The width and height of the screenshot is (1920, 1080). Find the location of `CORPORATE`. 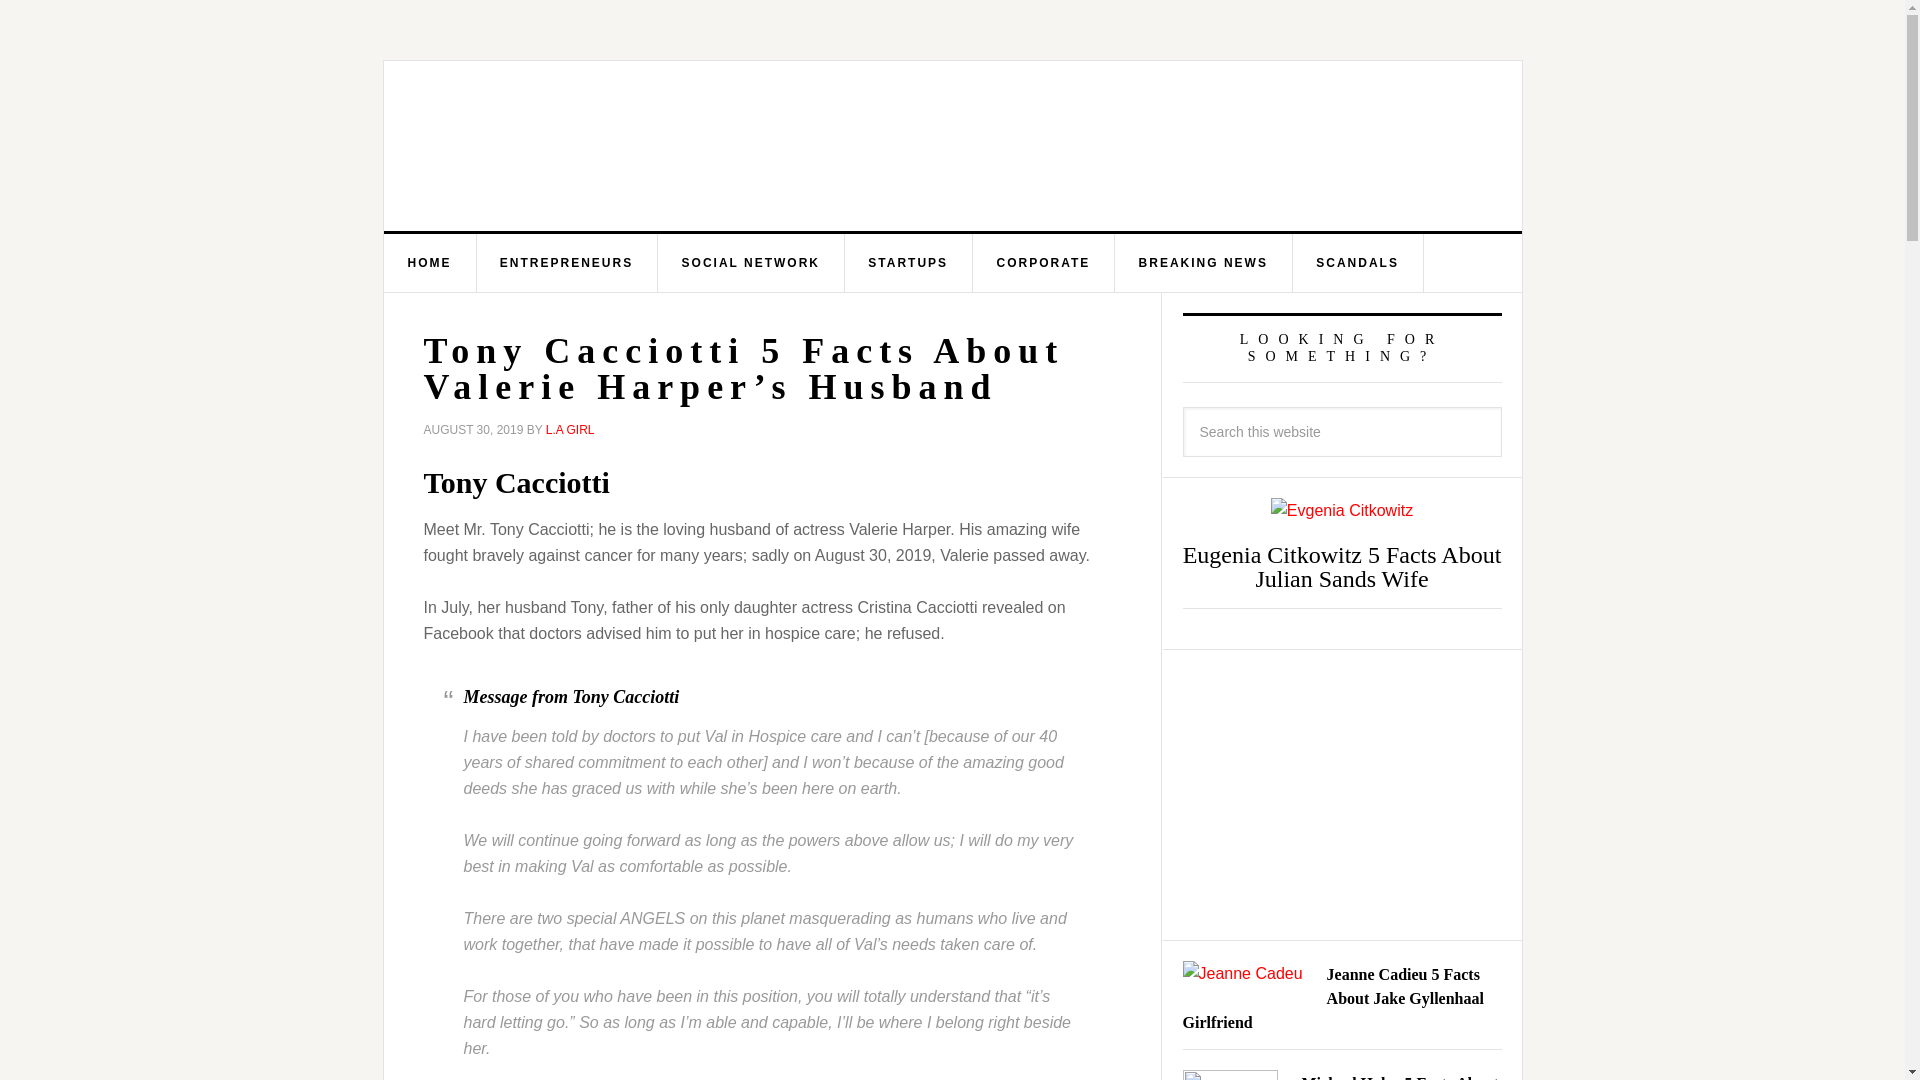

CORPORATE is located at coordinates (1043, 262).